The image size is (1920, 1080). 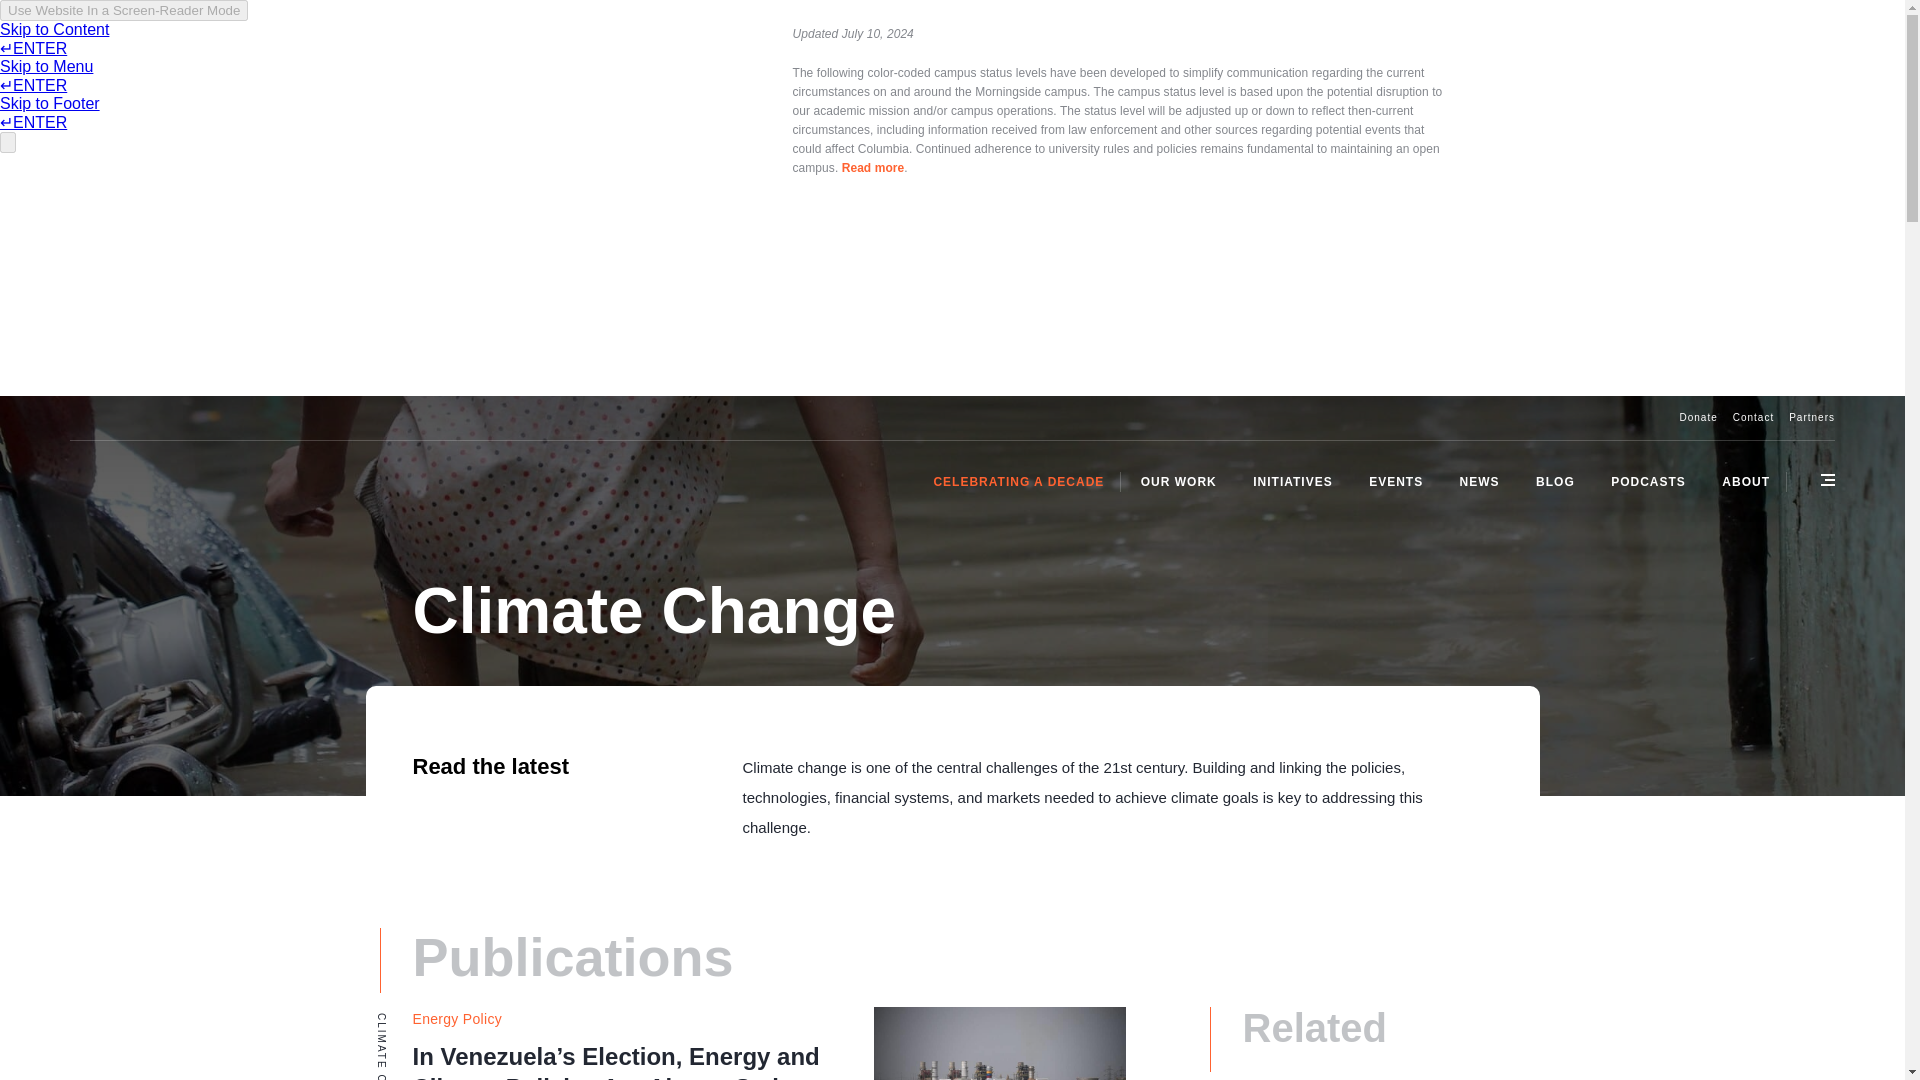 I want to click on OUR WORK, so click(x=1178, y=481).